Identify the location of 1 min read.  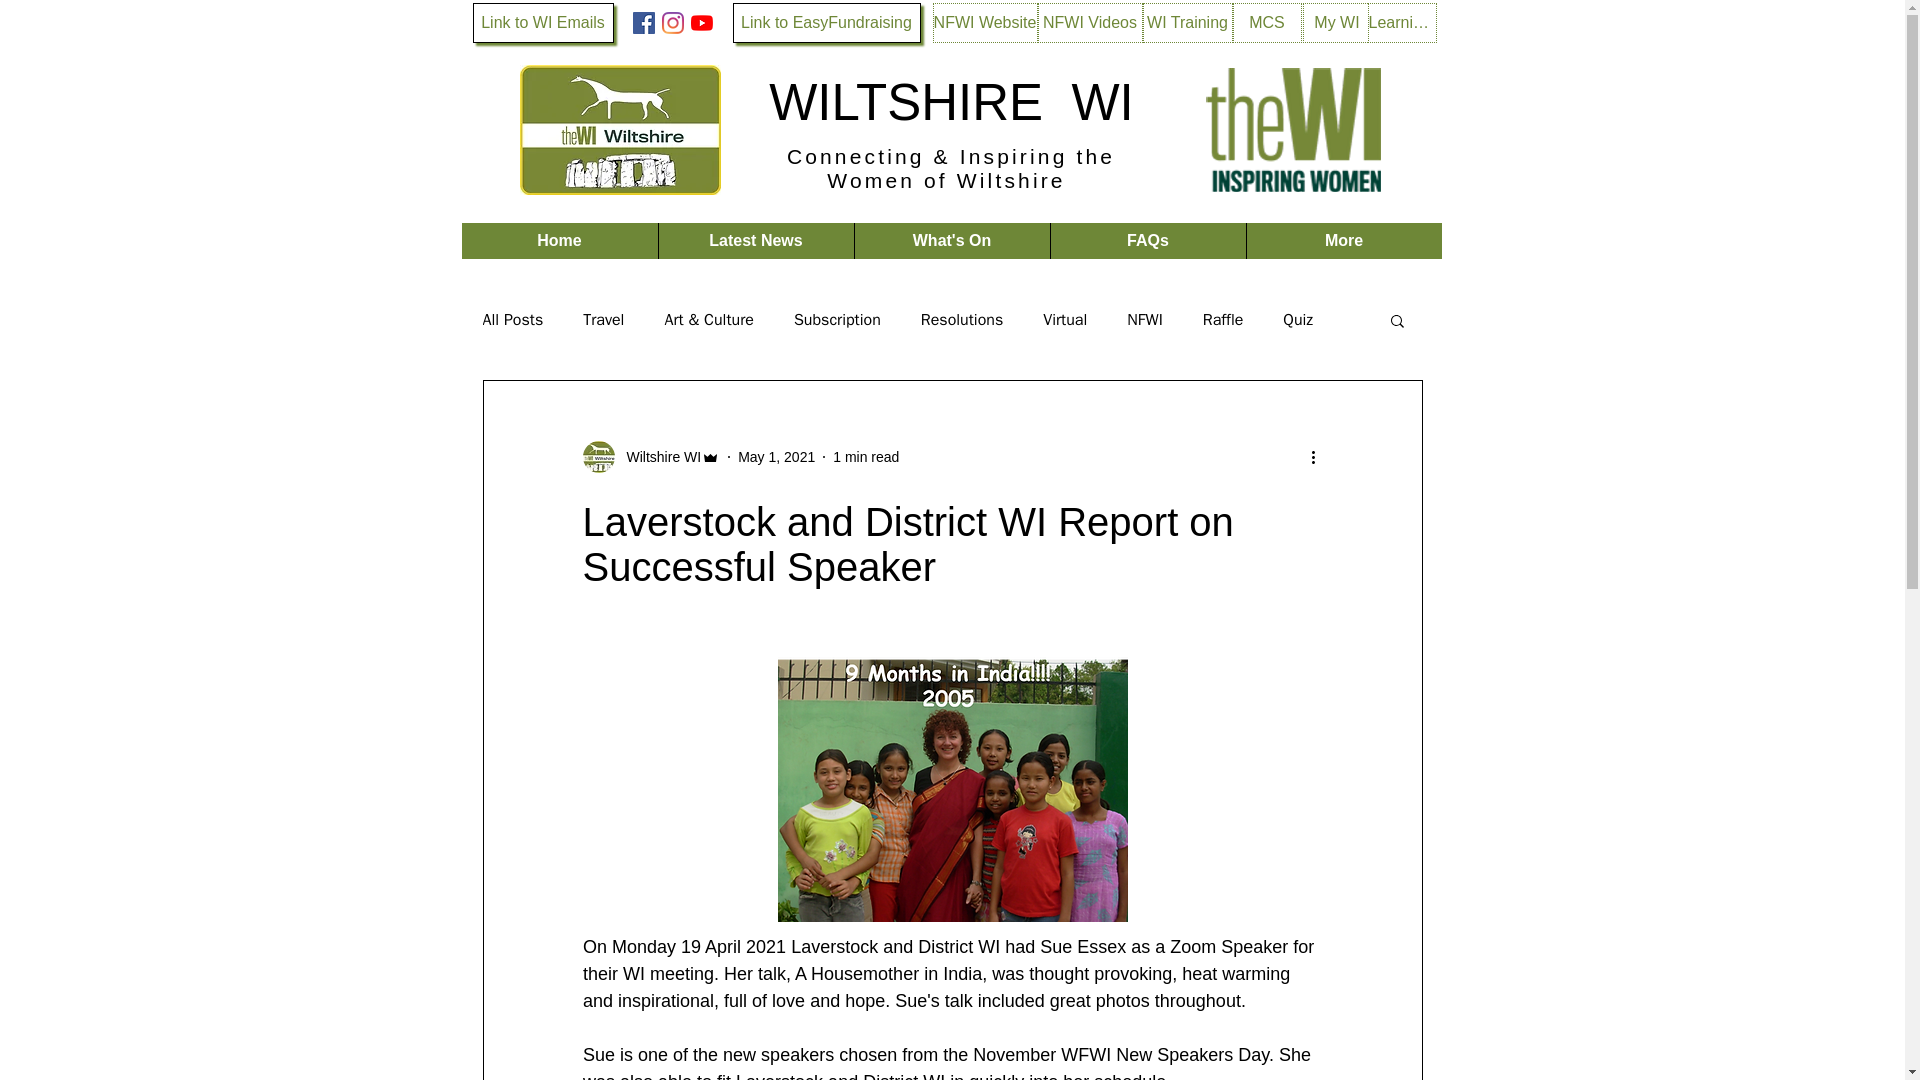
(866, 456).